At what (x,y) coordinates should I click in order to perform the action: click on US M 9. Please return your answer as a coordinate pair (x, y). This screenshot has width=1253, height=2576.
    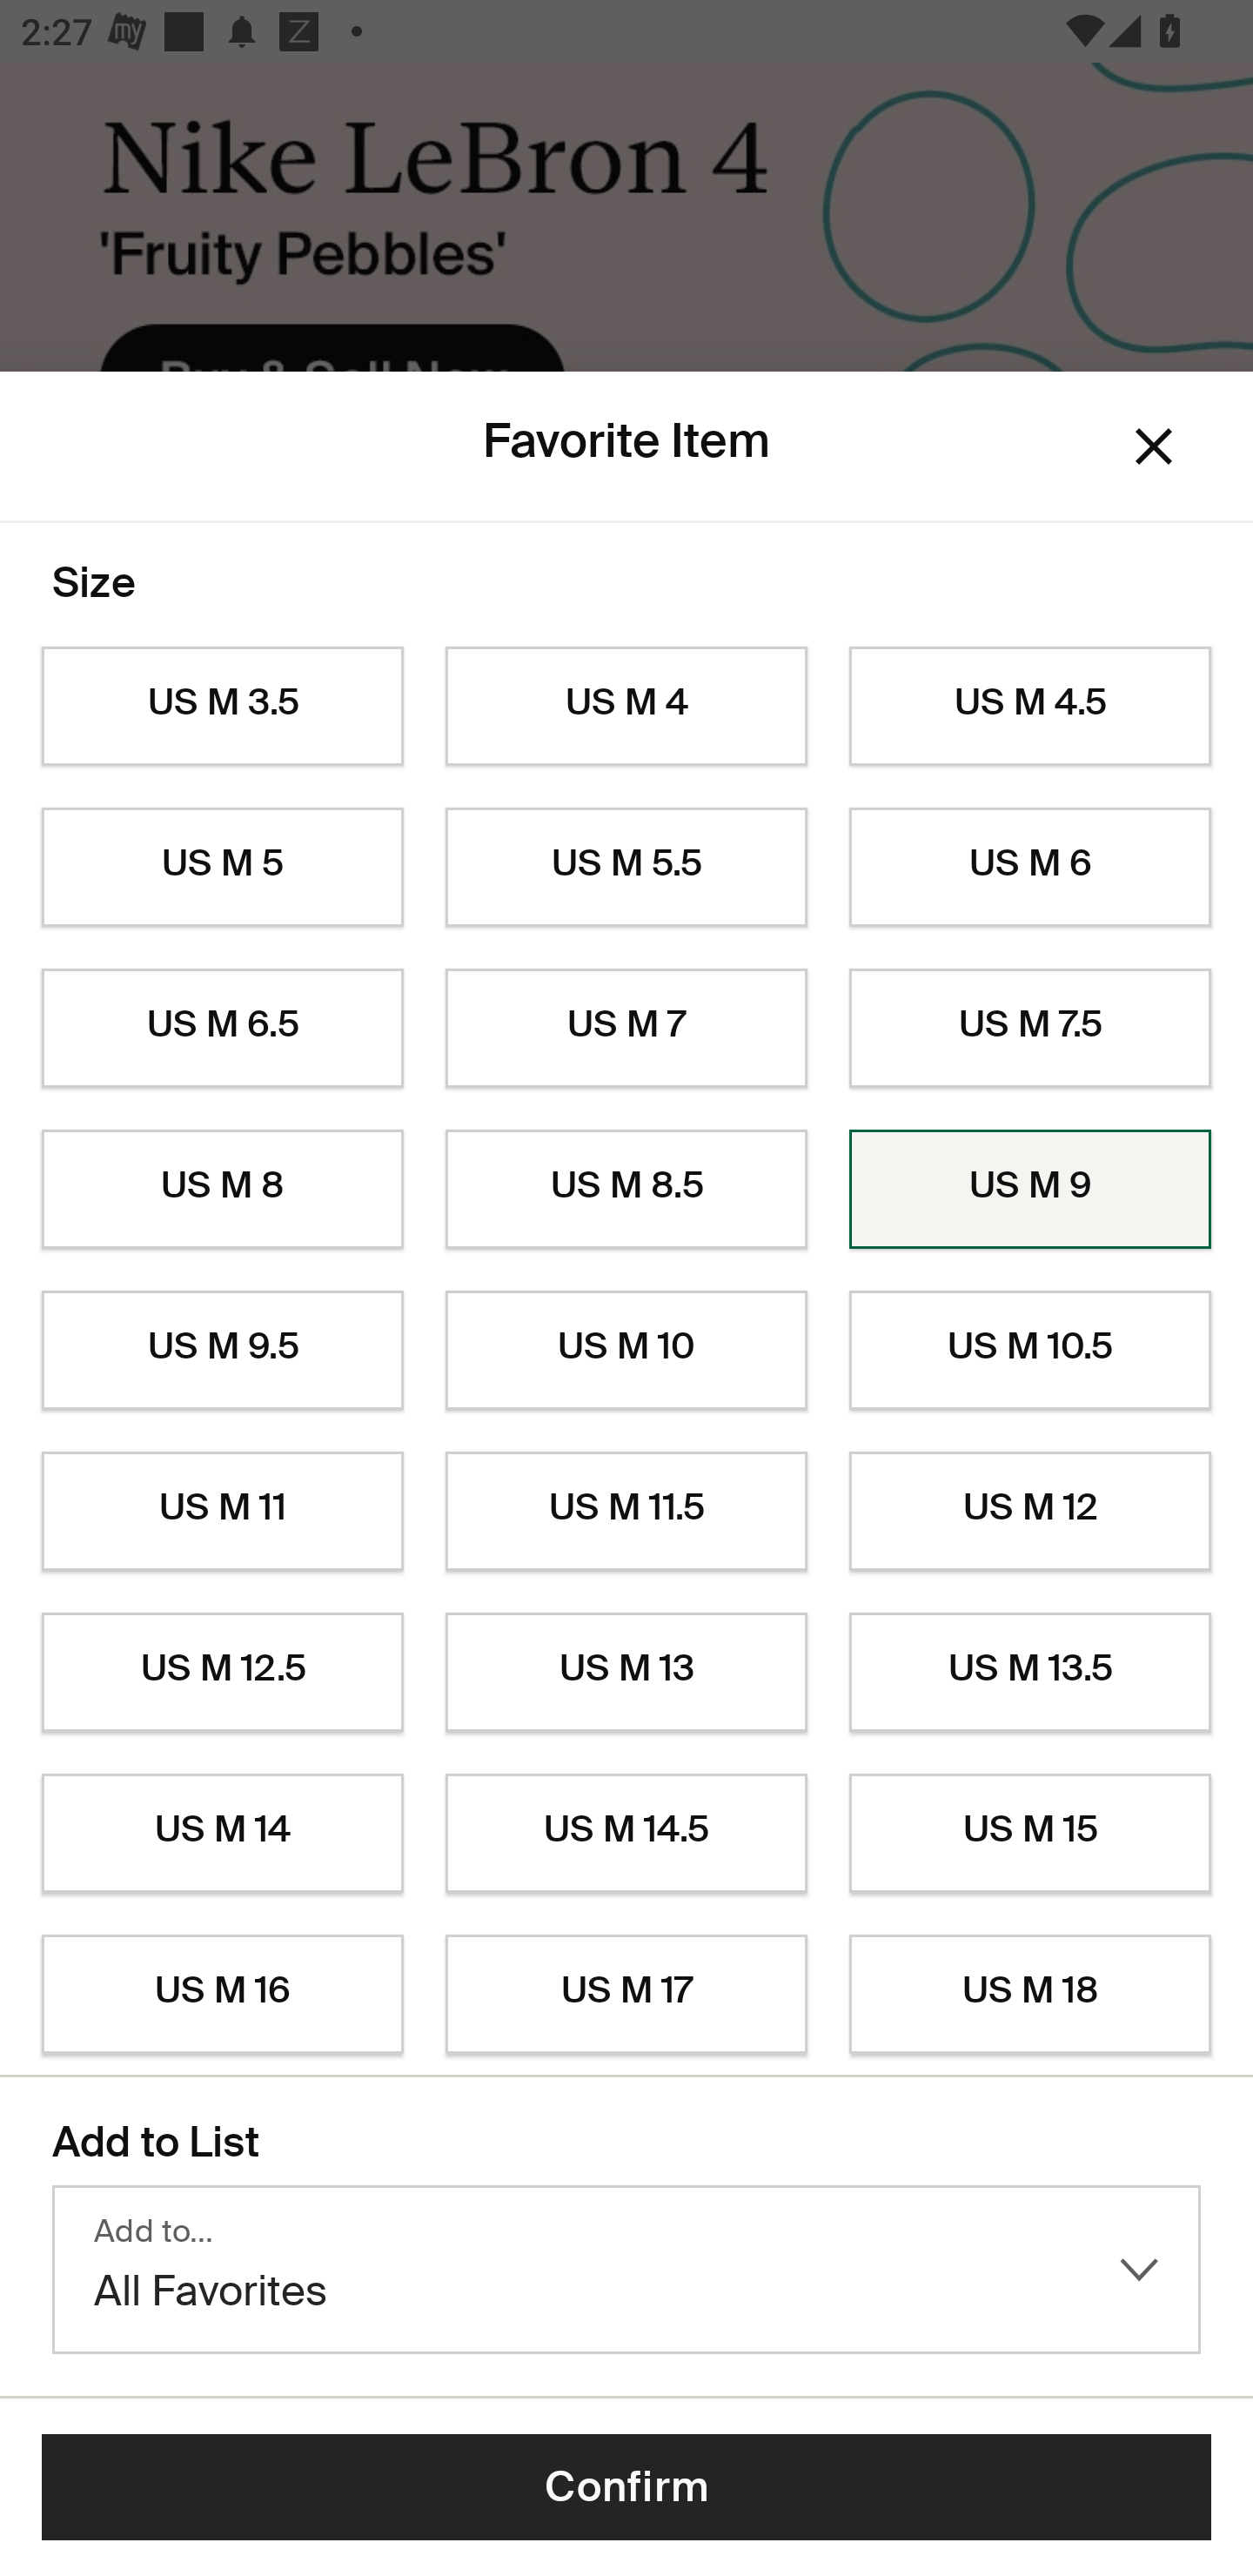
    Looking at the image, I should click on (1030, 1190).